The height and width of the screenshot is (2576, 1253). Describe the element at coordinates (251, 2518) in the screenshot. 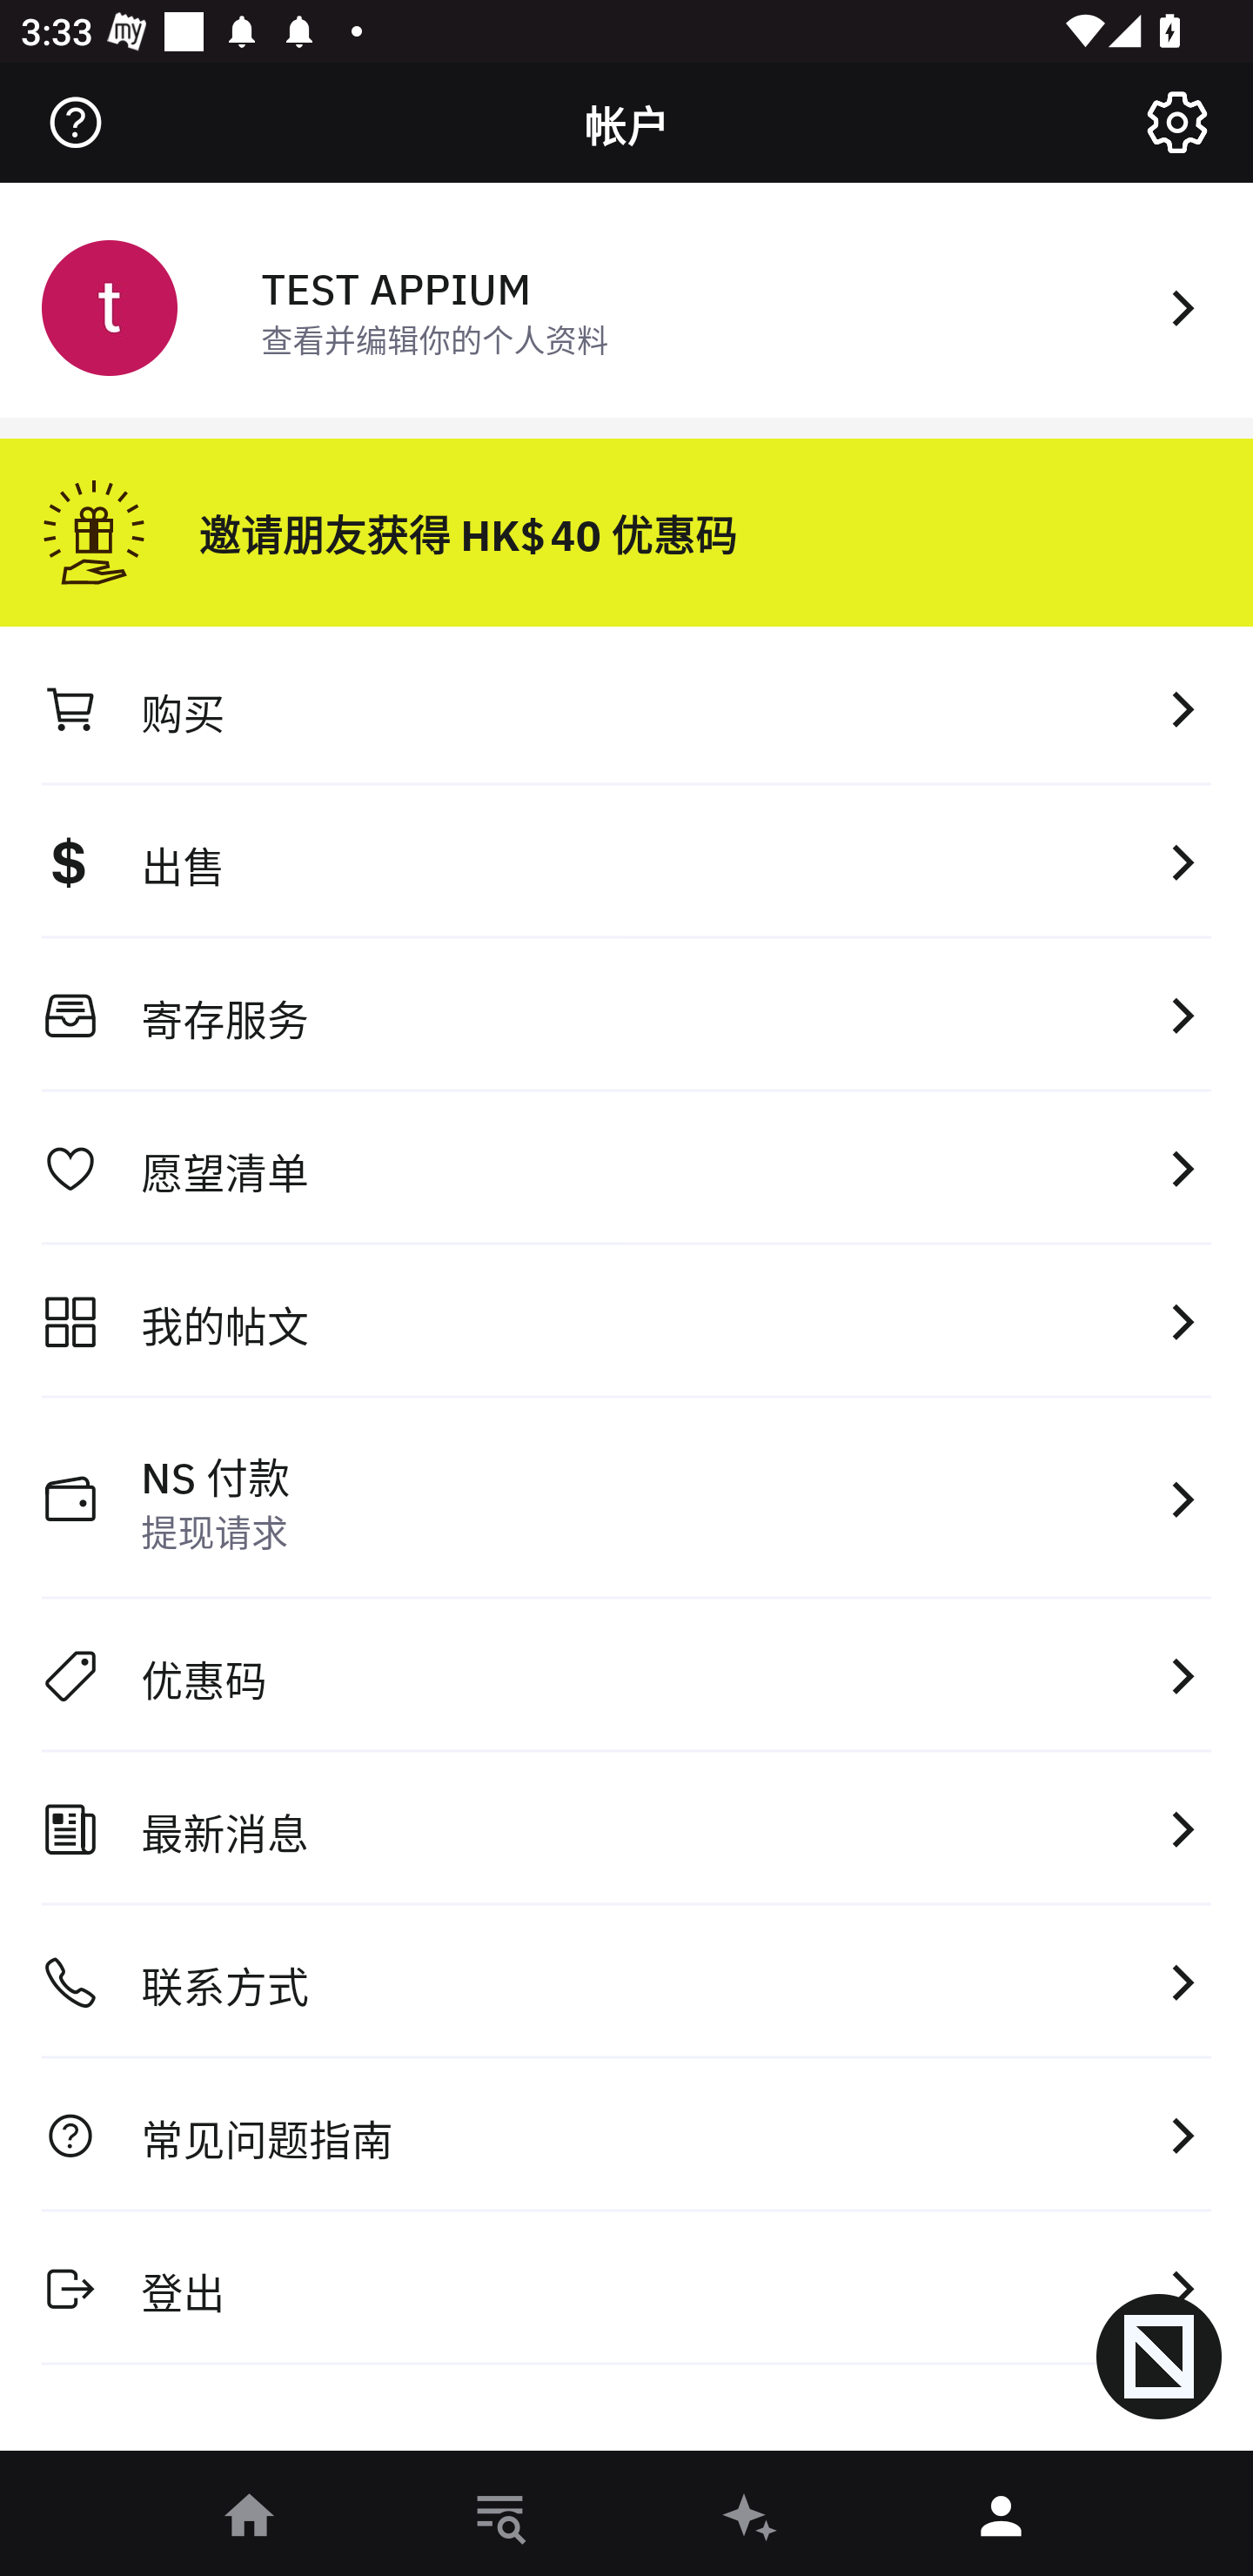

I see `󰋜` at that location.